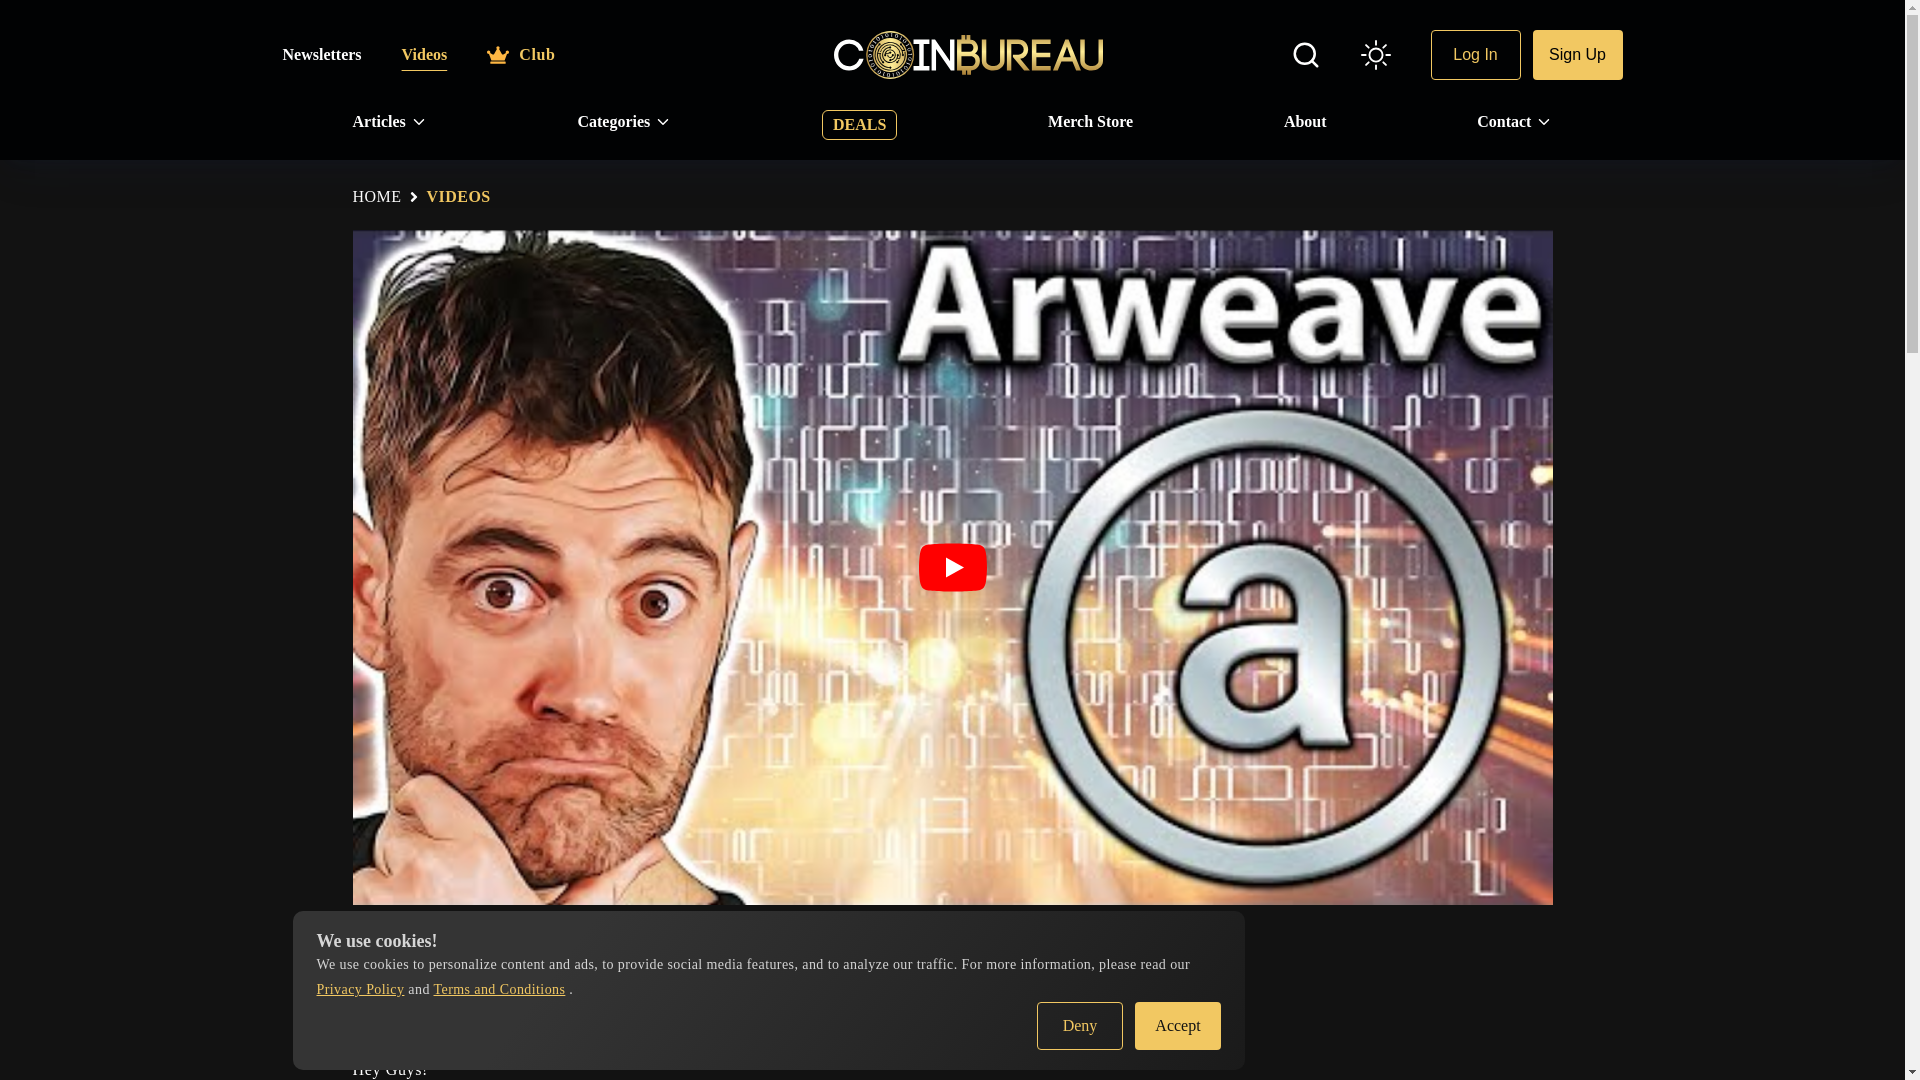 This screenshot has width=1920, height=1080. I want to click on Merch Store, so click(1090, 122).